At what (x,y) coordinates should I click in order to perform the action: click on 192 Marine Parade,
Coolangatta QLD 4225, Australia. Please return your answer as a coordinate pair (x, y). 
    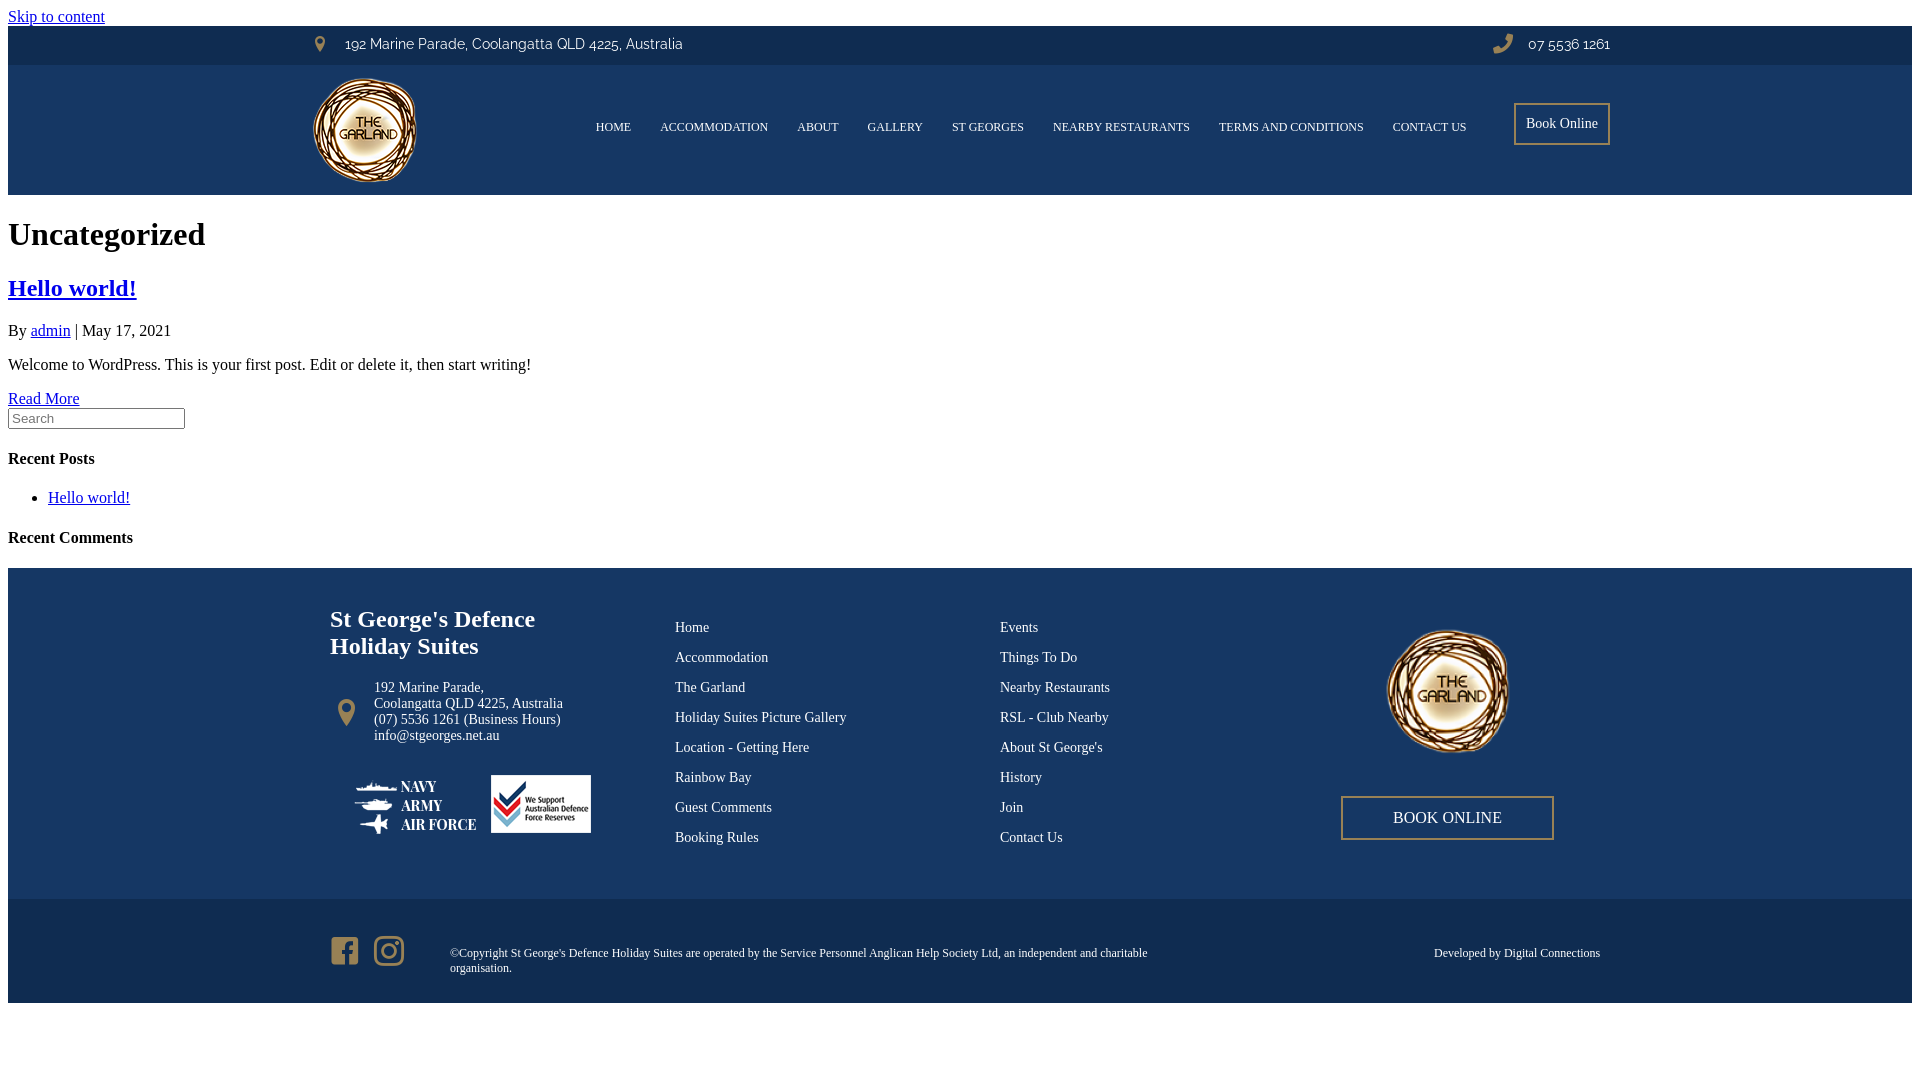
    Looking at the image, I should click on (494, 696).